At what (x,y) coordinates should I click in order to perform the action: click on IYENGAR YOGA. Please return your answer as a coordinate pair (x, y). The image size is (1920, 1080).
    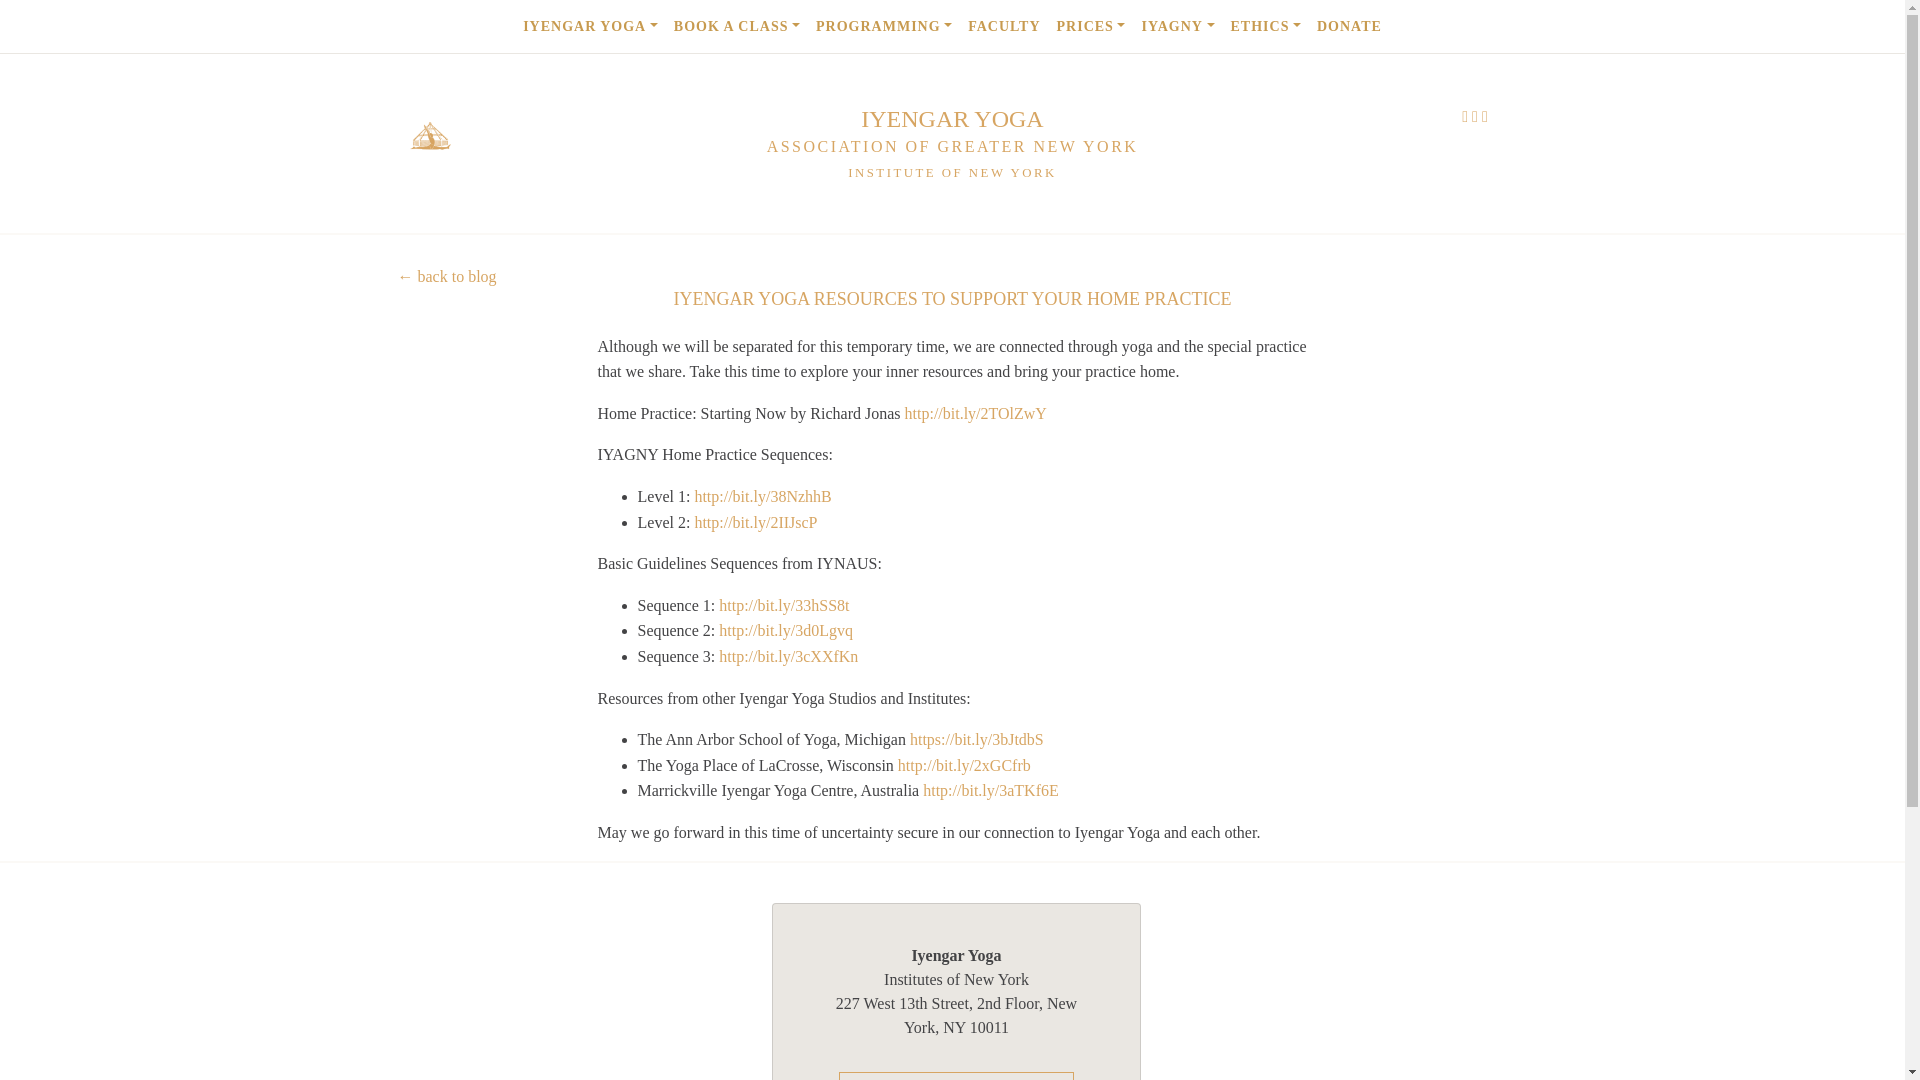
    Looking at the image, I should click on (590, 26).